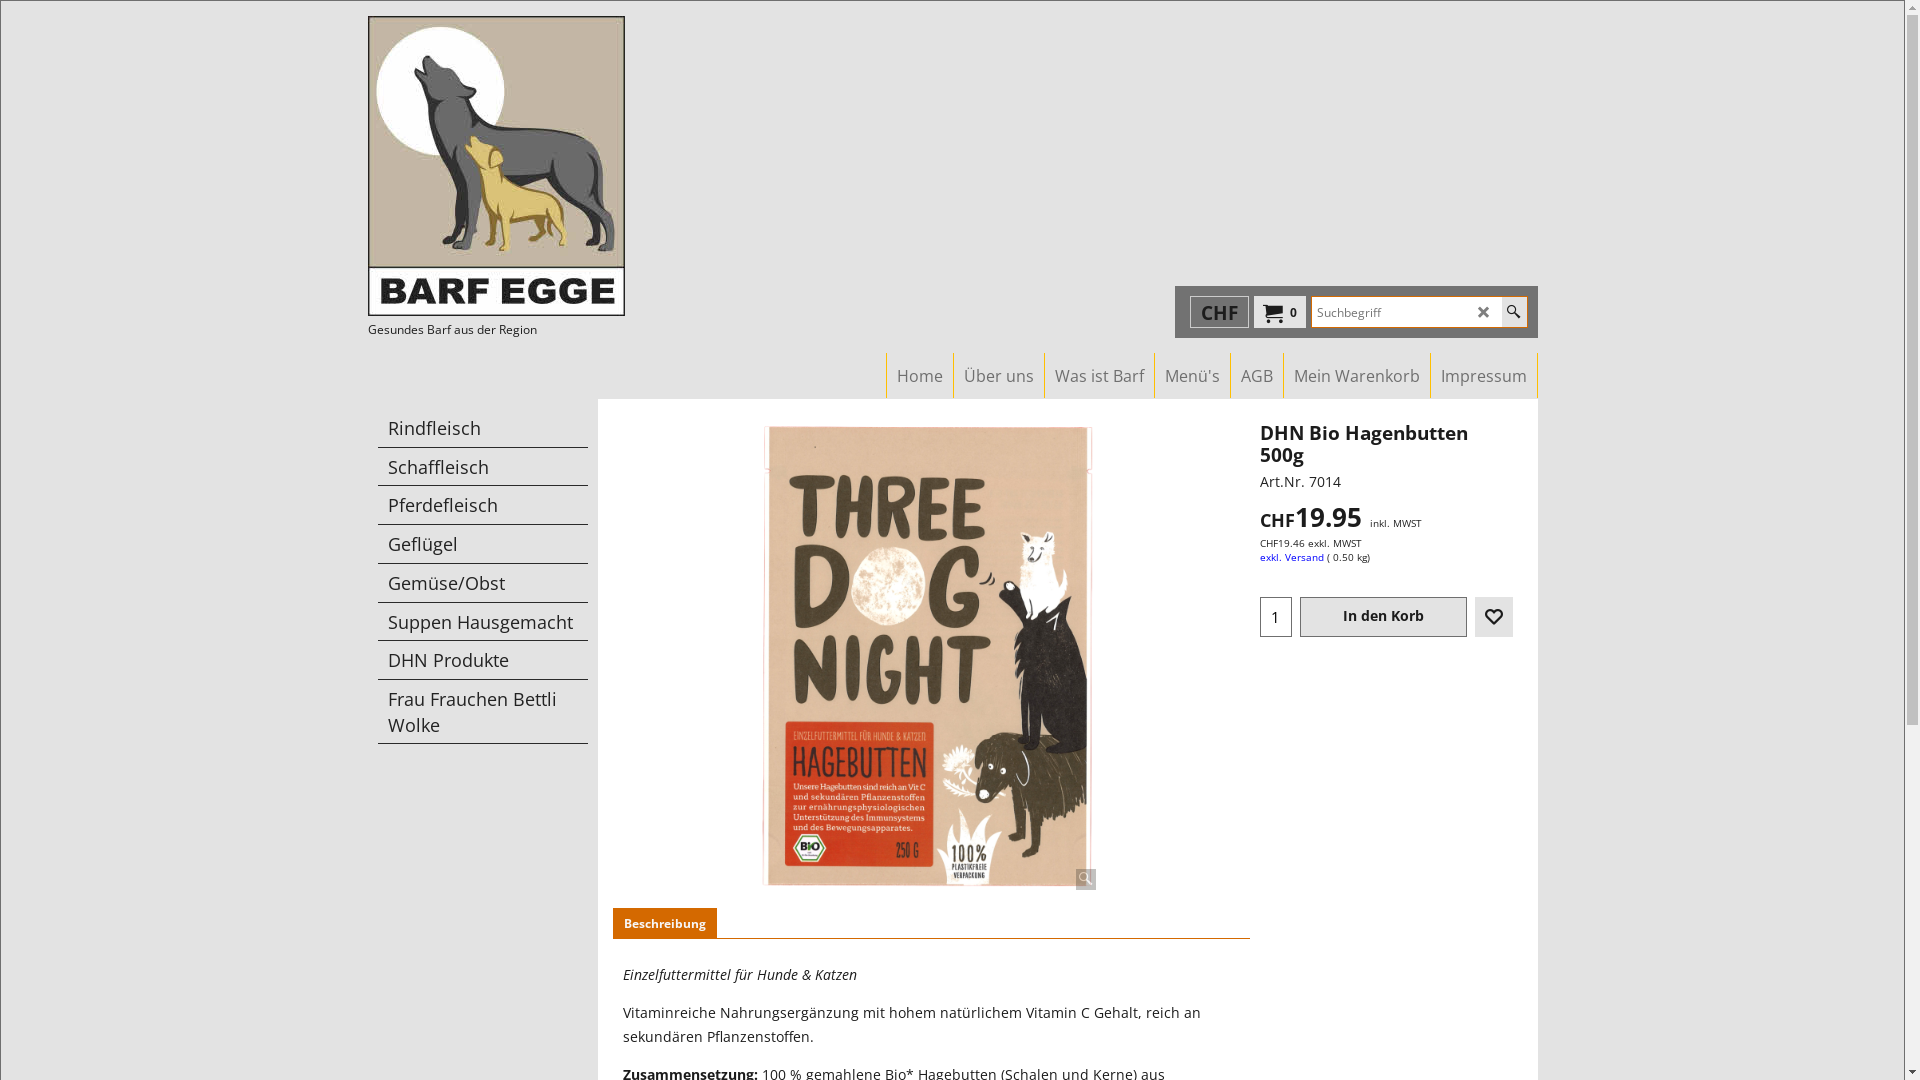  I want to click on LD_CANCEL, so click(1484, 312).